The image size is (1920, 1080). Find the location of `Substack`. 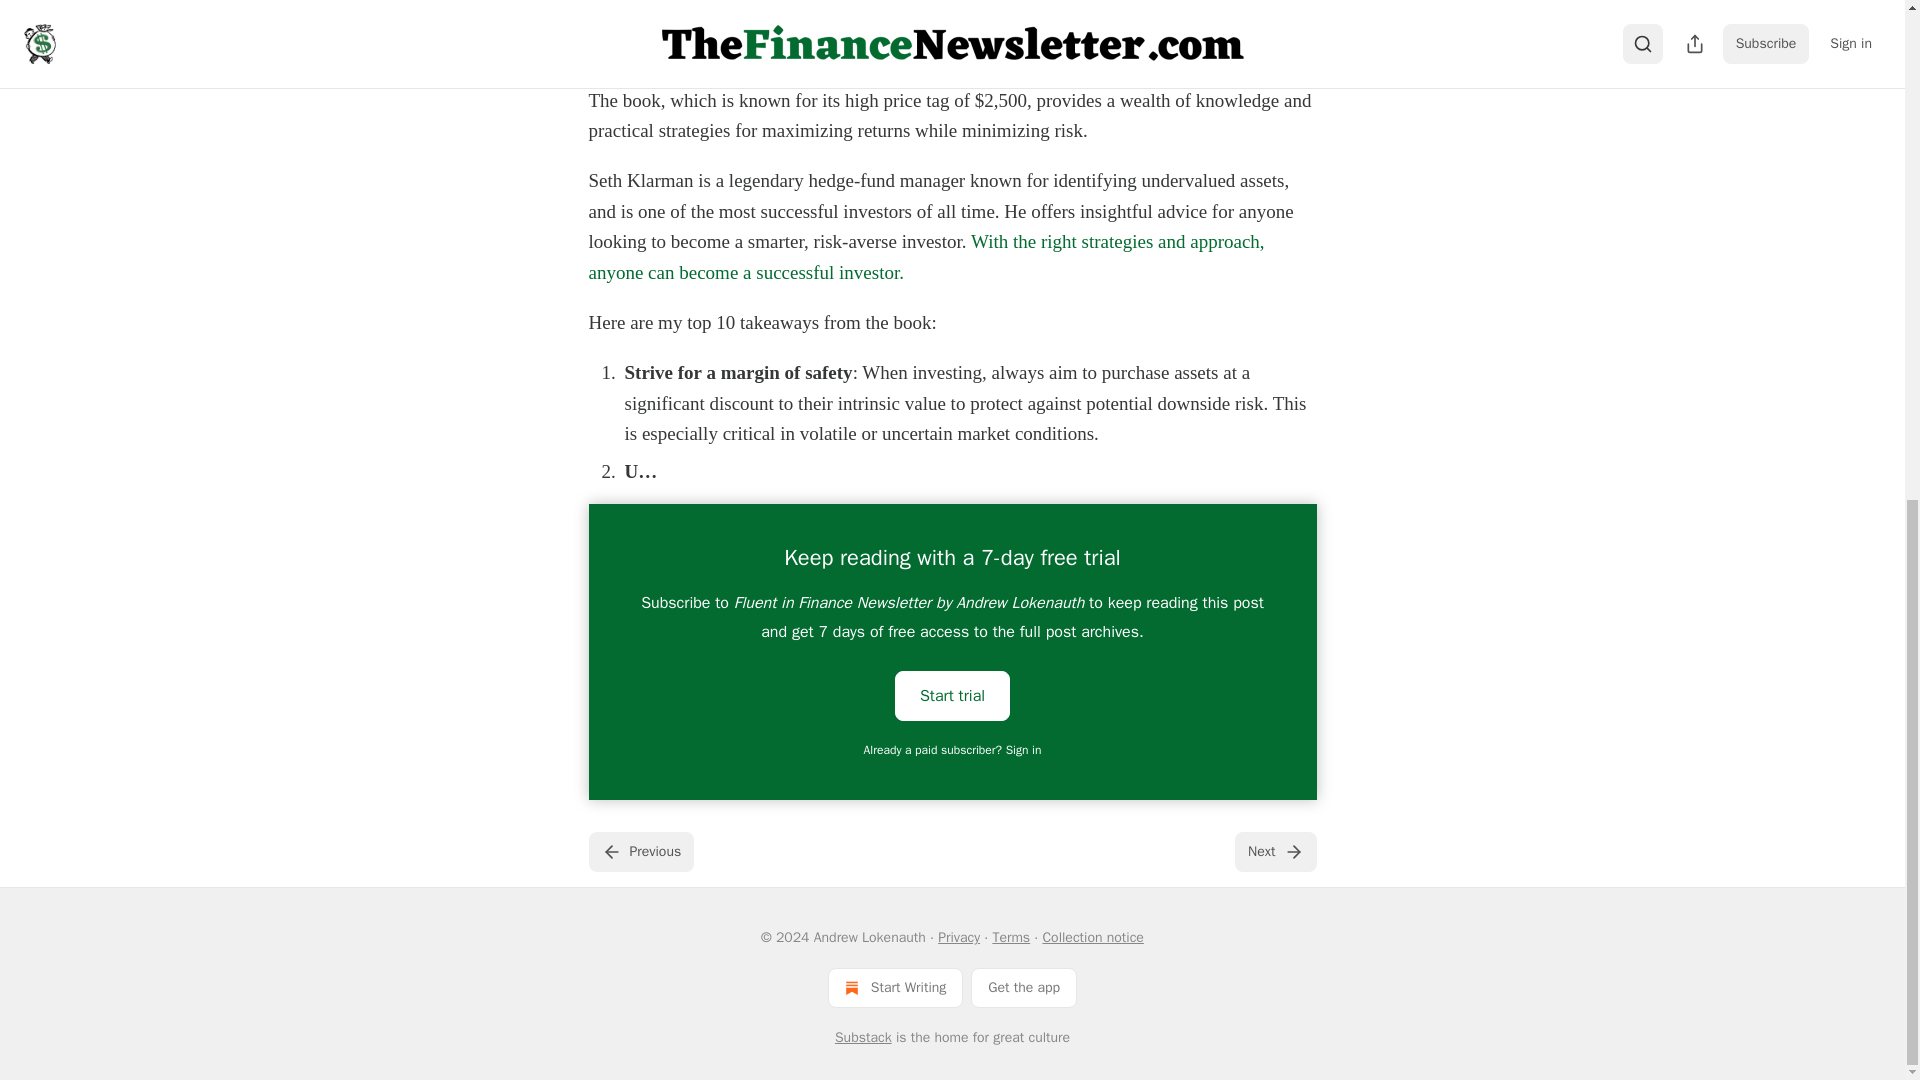

Substack is located at coordinates (864, 1038).